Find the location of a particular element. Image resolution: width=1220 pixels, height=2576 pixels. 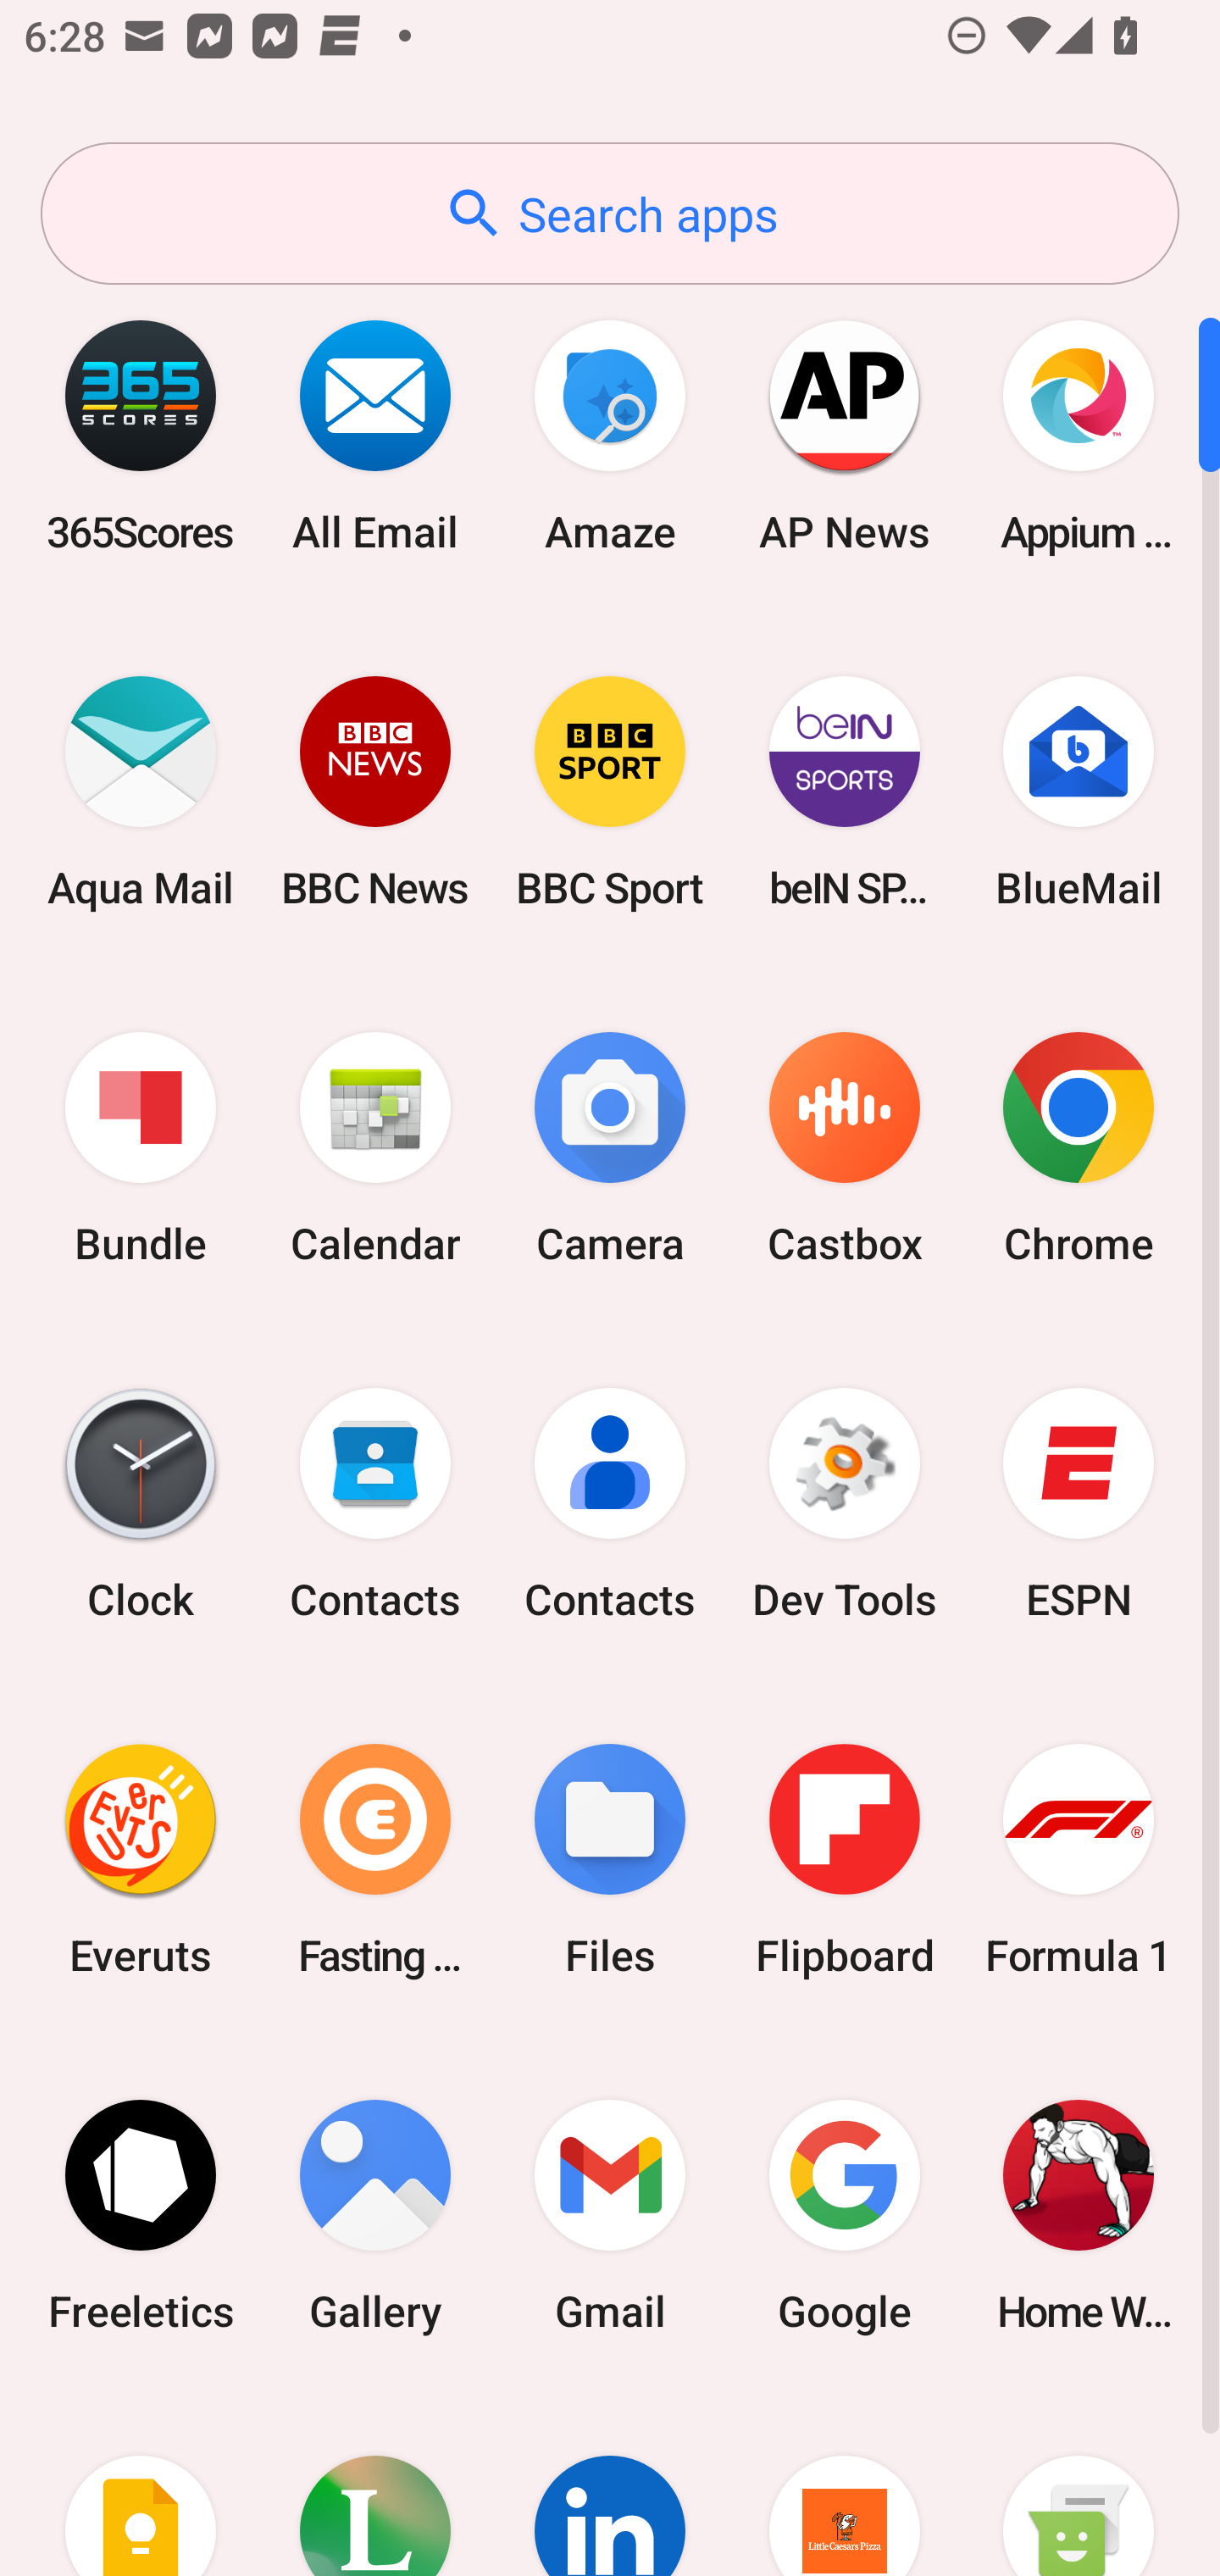

beIN SPORTS is located at coordinates (844, 791).